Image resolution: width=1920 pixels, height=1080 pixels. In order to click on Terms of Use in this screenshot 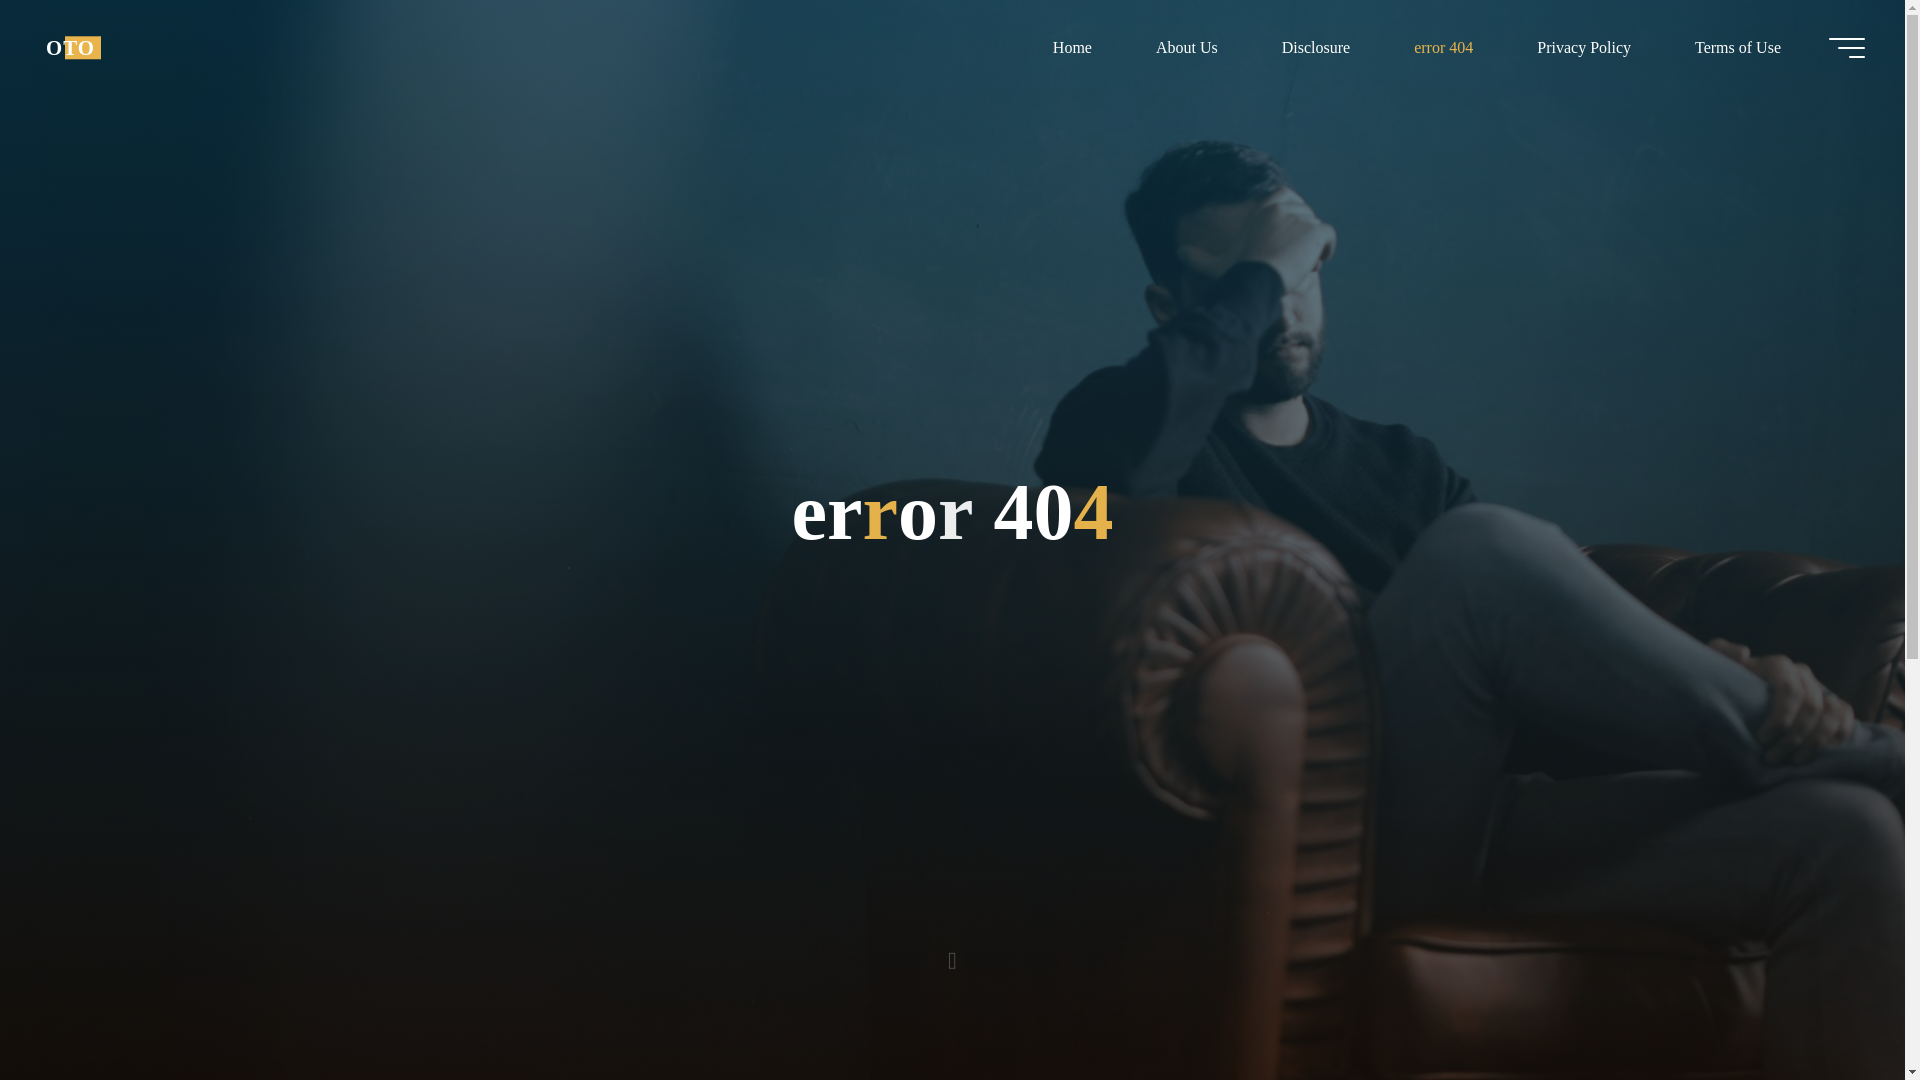, I will do `click(1737, 47)`.